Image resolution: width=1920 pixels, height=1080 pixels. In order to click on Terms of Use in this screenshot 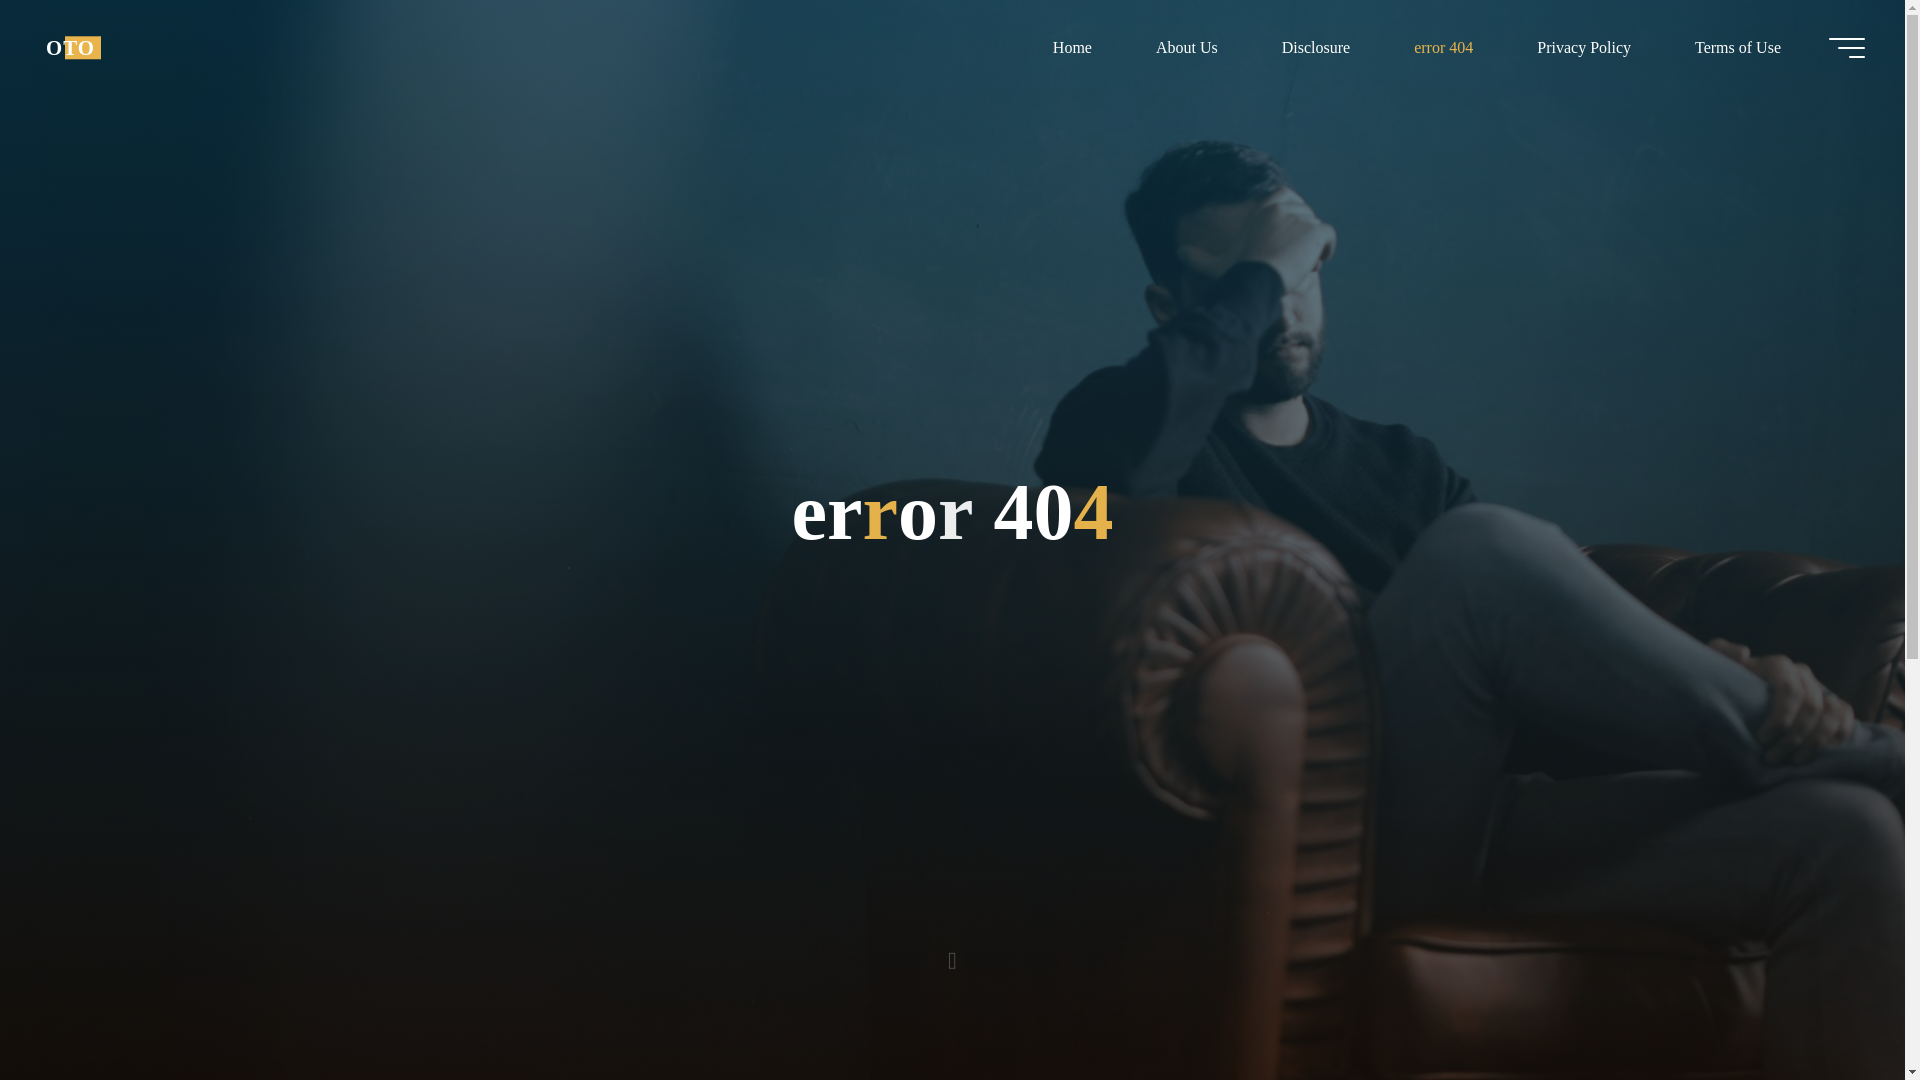, I will do `click(1737, 47)`.